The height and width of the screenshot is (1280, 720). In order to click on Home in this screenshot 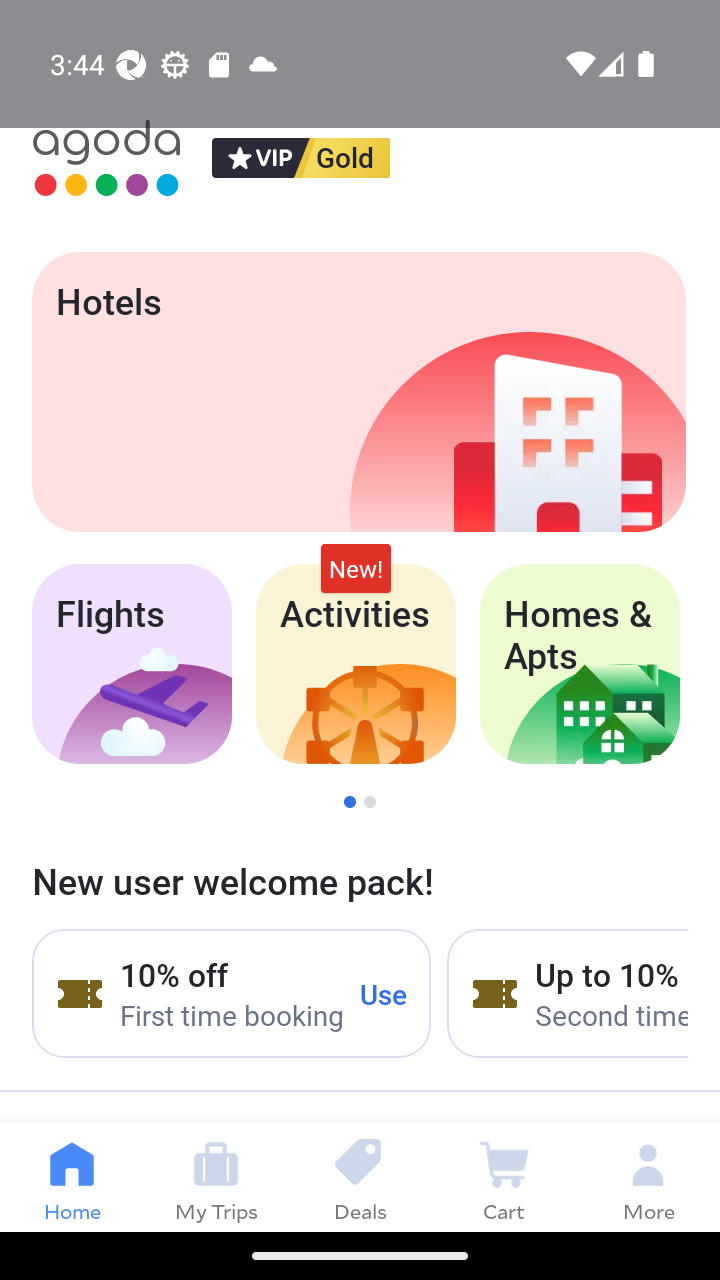, I will do `click(72, 1176)`.